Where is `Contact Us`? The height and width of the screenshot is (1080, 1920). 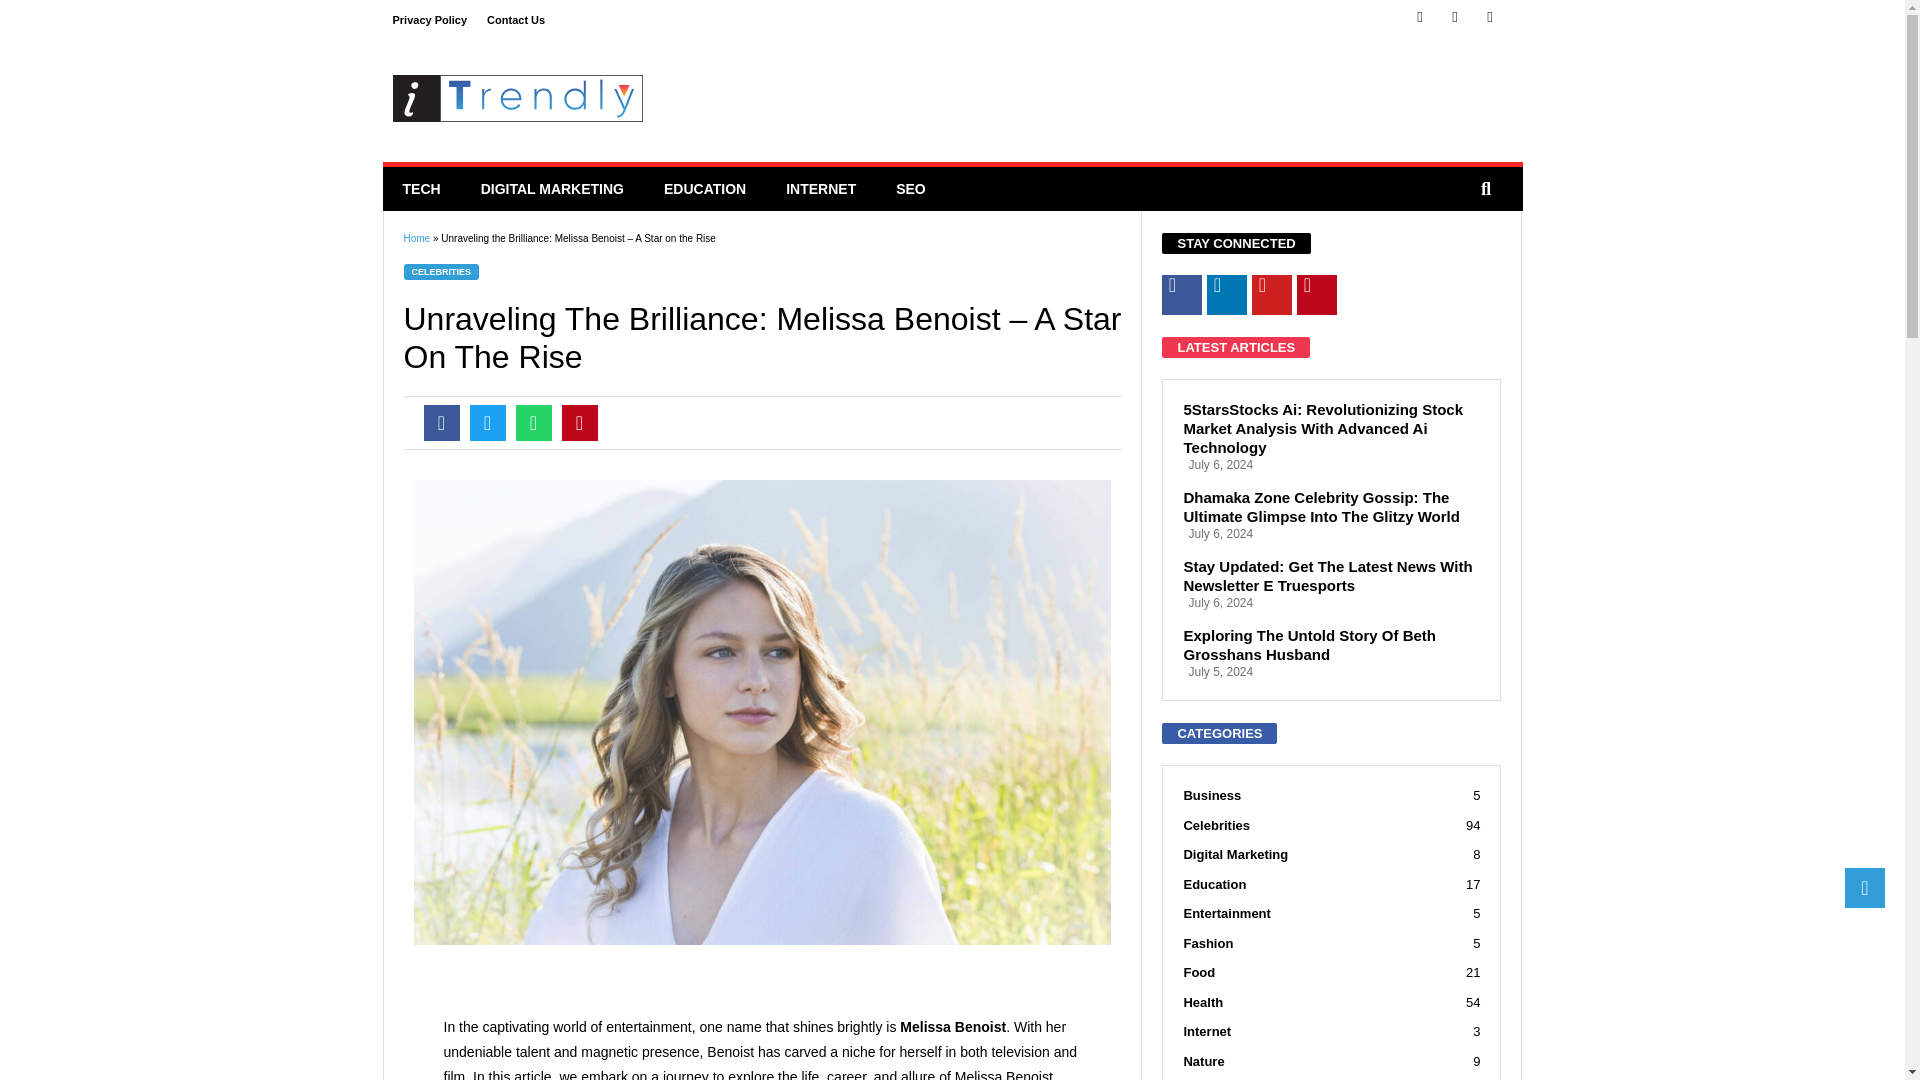
Contact Us is located at coordinates (516, 20).